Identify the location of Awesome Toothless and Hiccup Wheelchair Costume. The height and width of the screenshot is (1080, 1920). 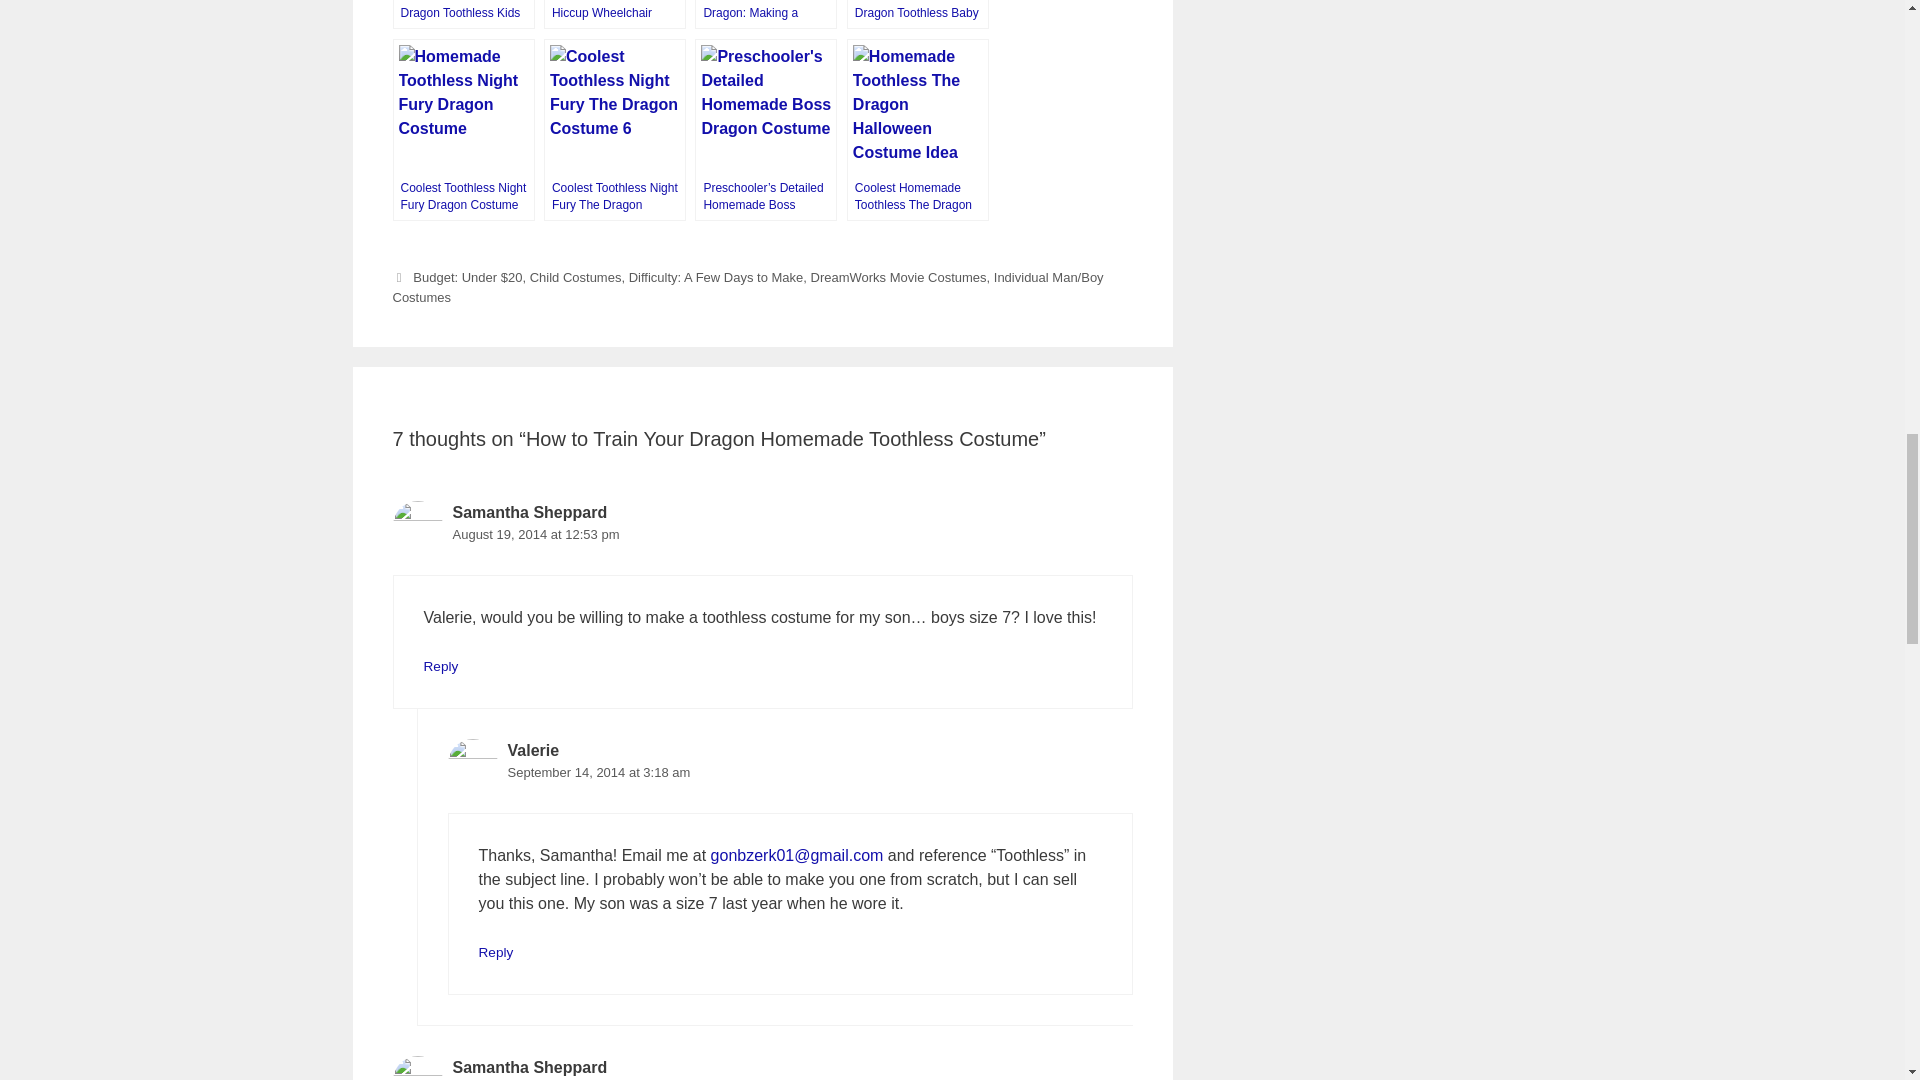
(614, 14).